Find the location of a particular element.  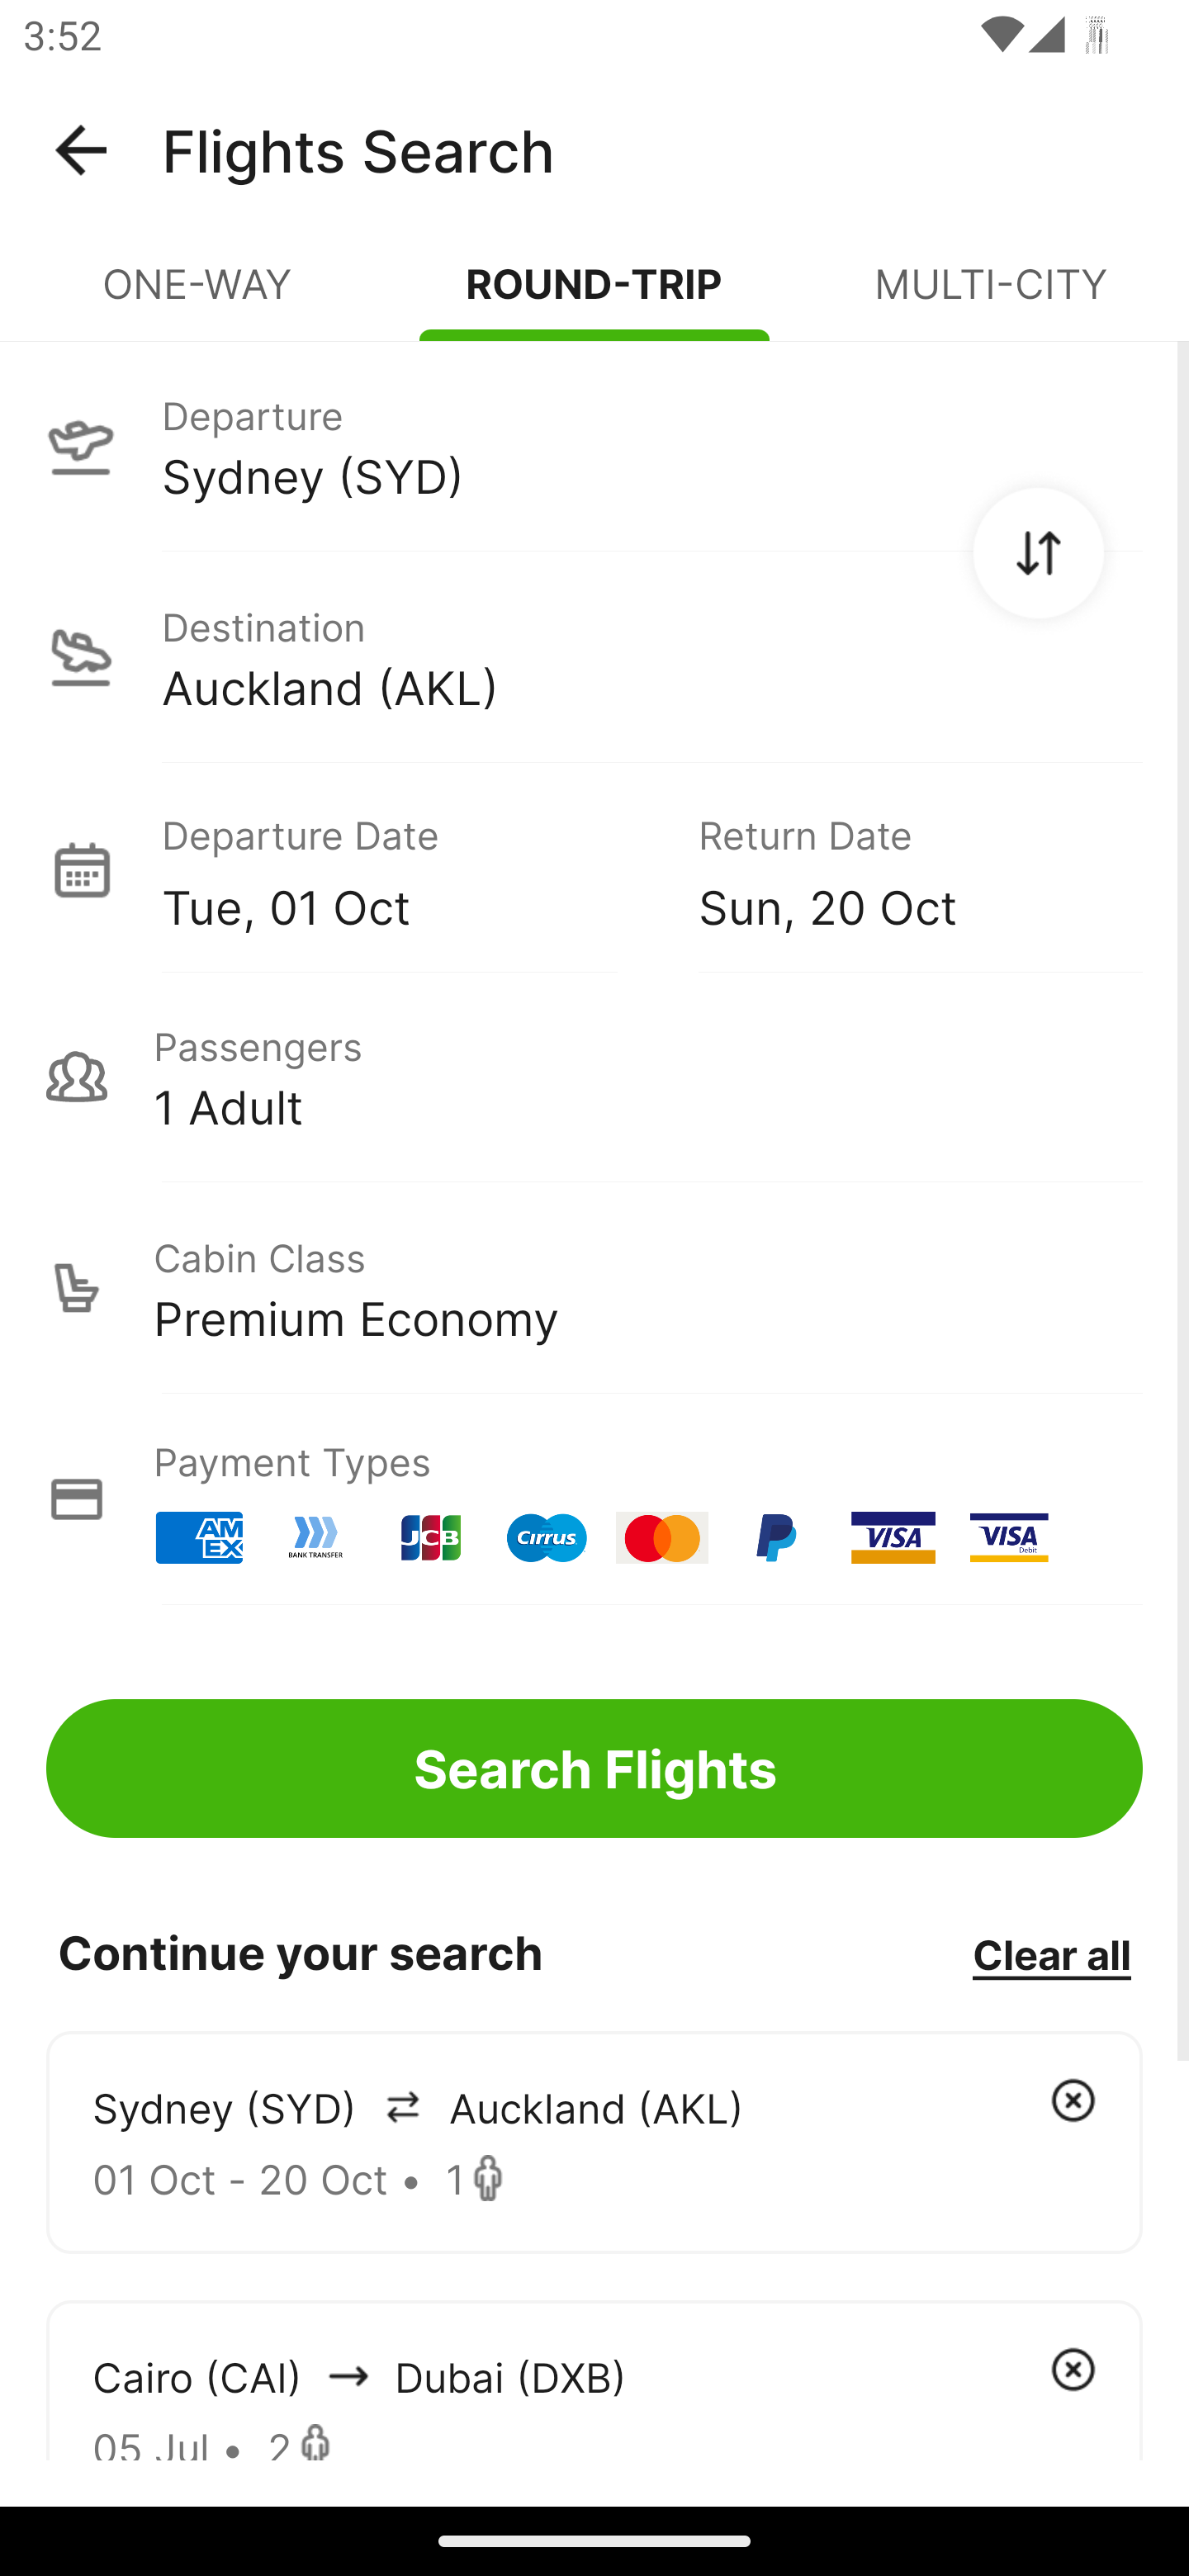

Return Date Sun, 20 Oct is located at coordinates (897, 869).